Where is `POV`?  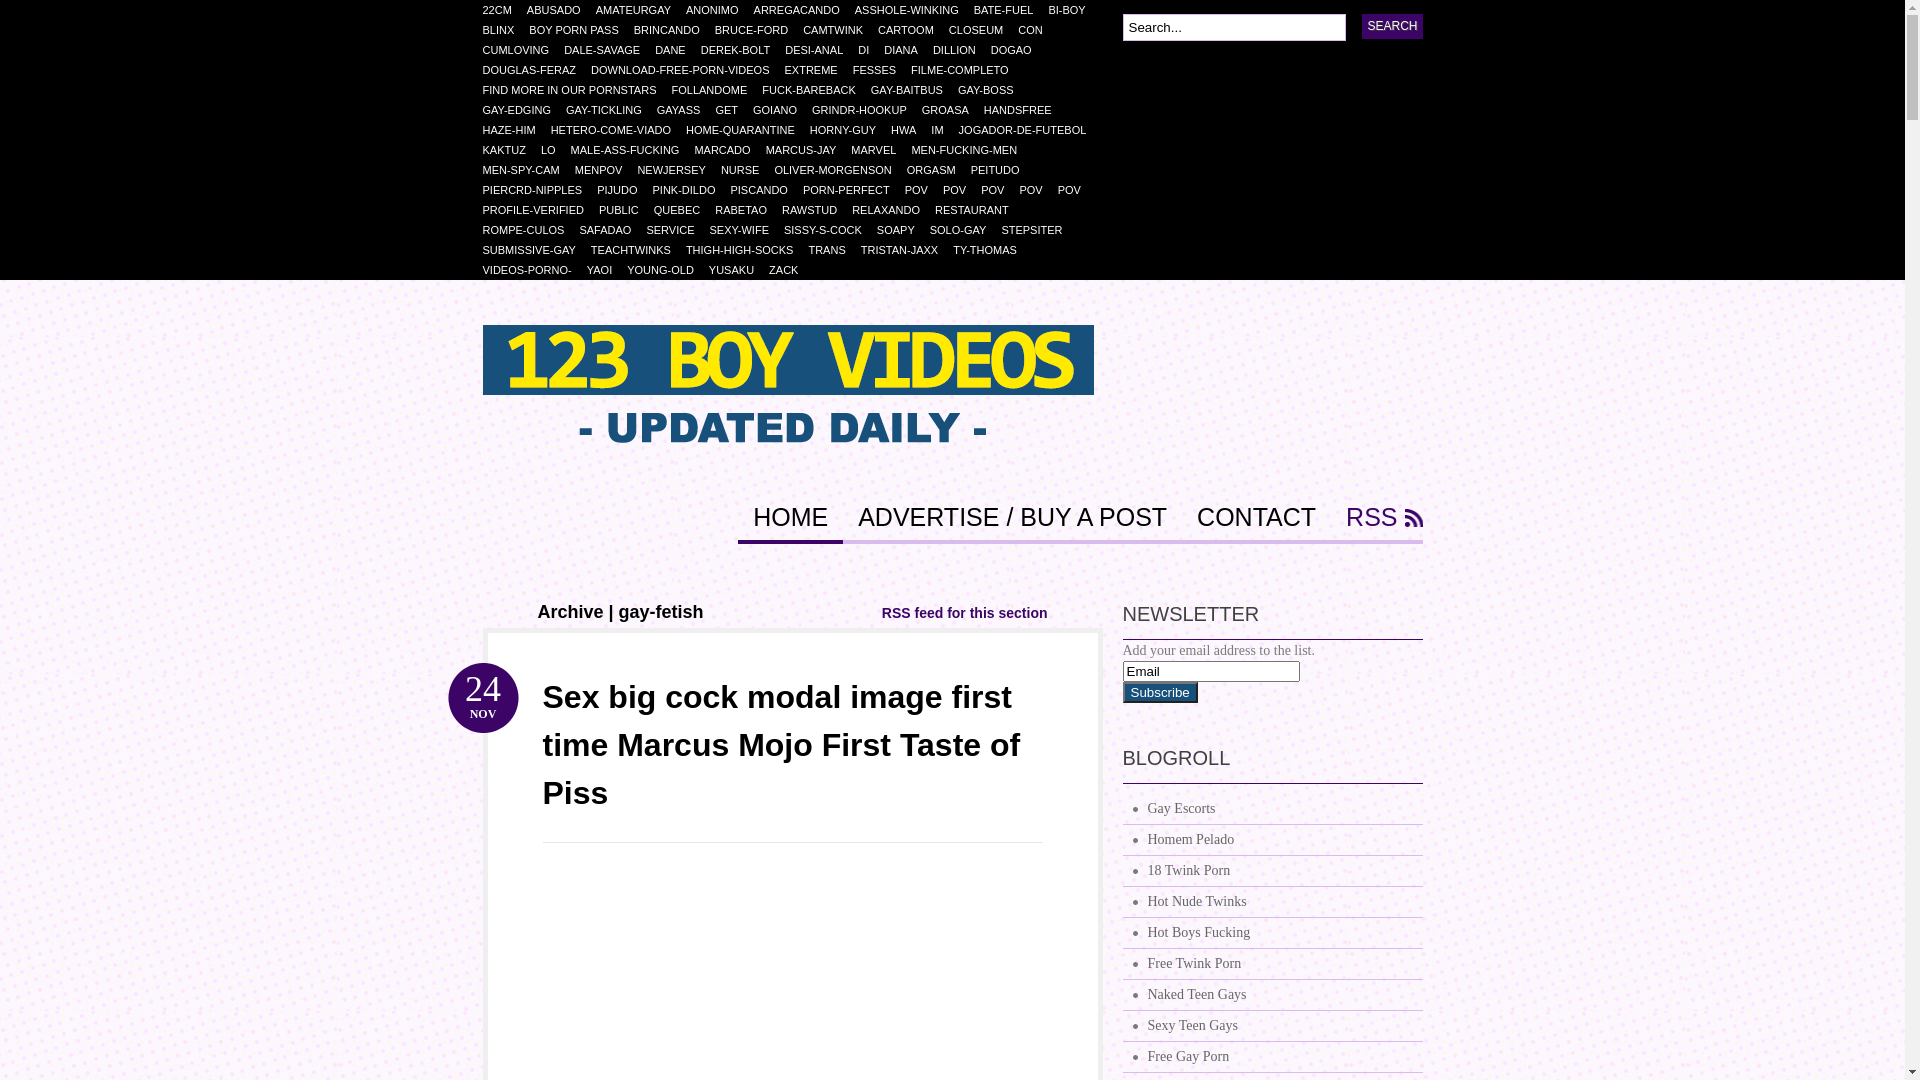
POV is located at coordinates (1038, 190).